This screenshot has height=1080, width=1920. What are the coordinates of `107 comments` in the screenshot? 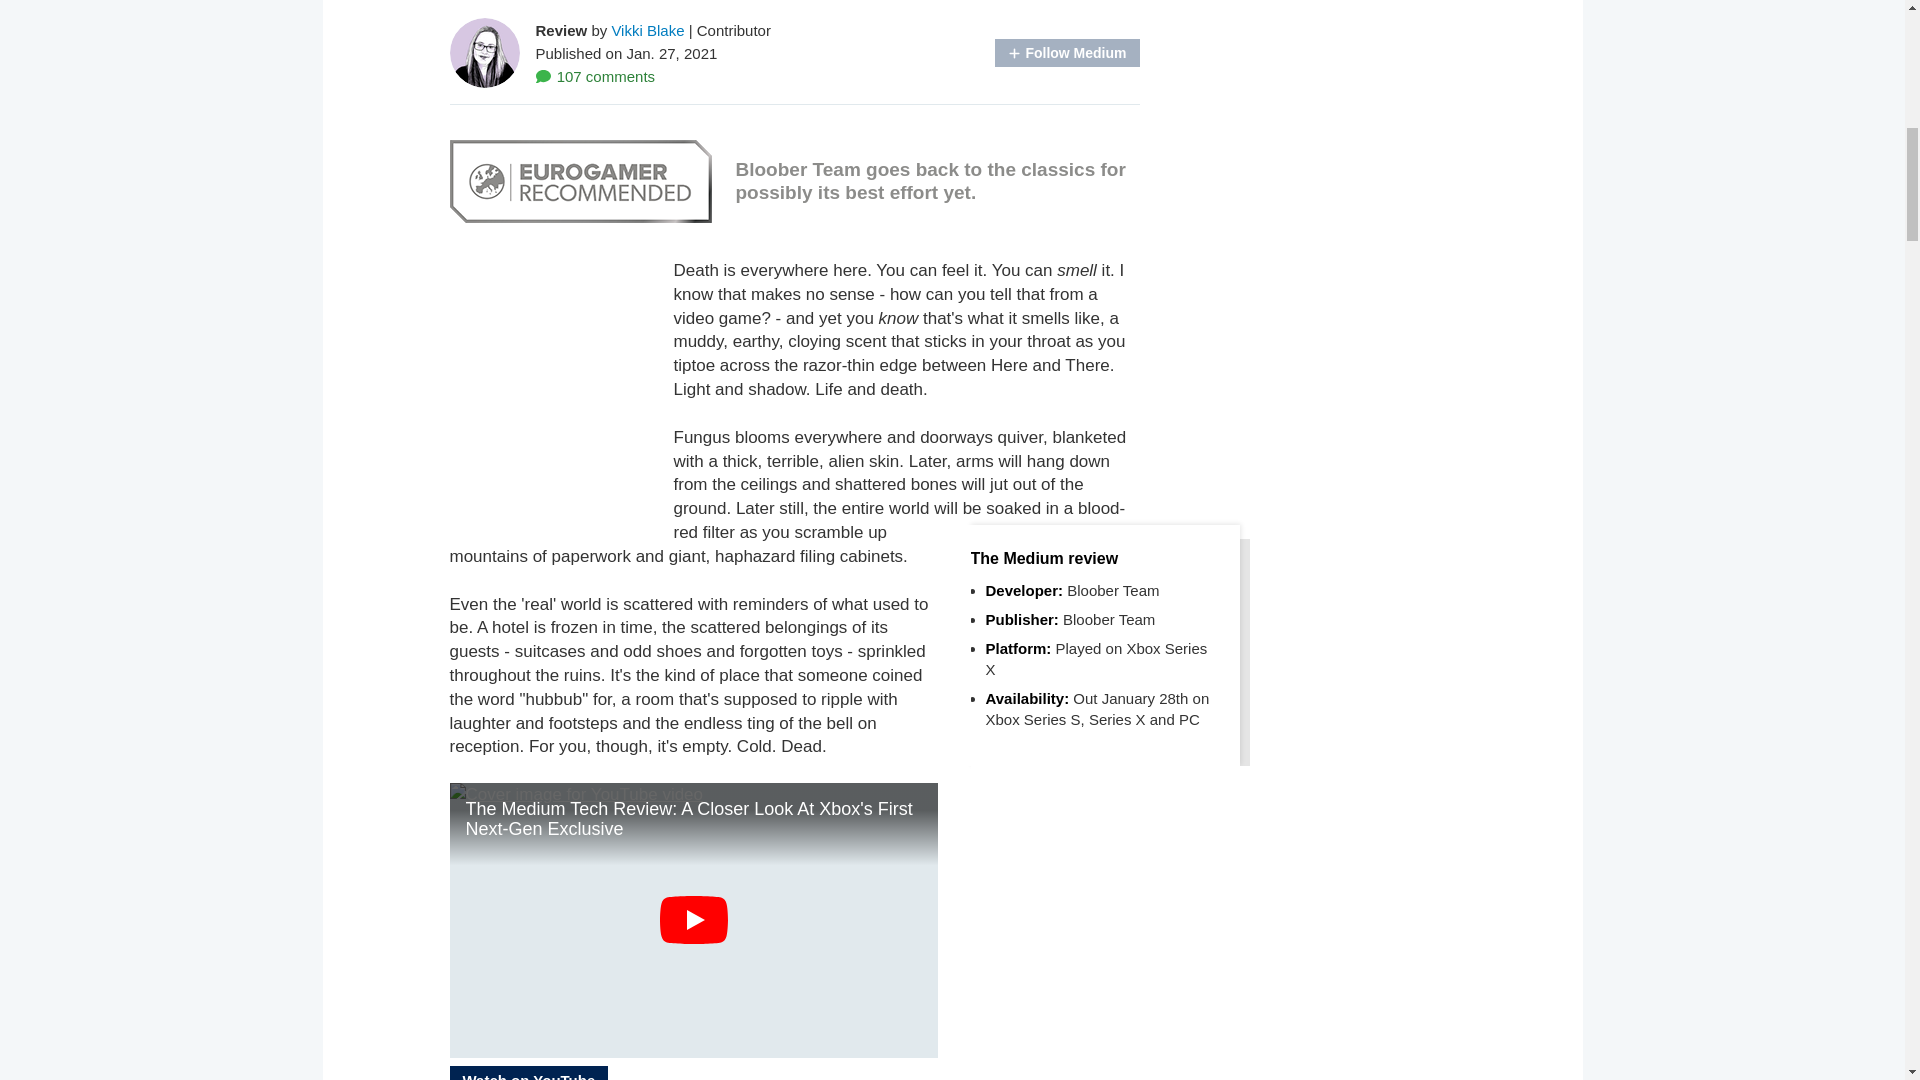 It's located at (596, 76).